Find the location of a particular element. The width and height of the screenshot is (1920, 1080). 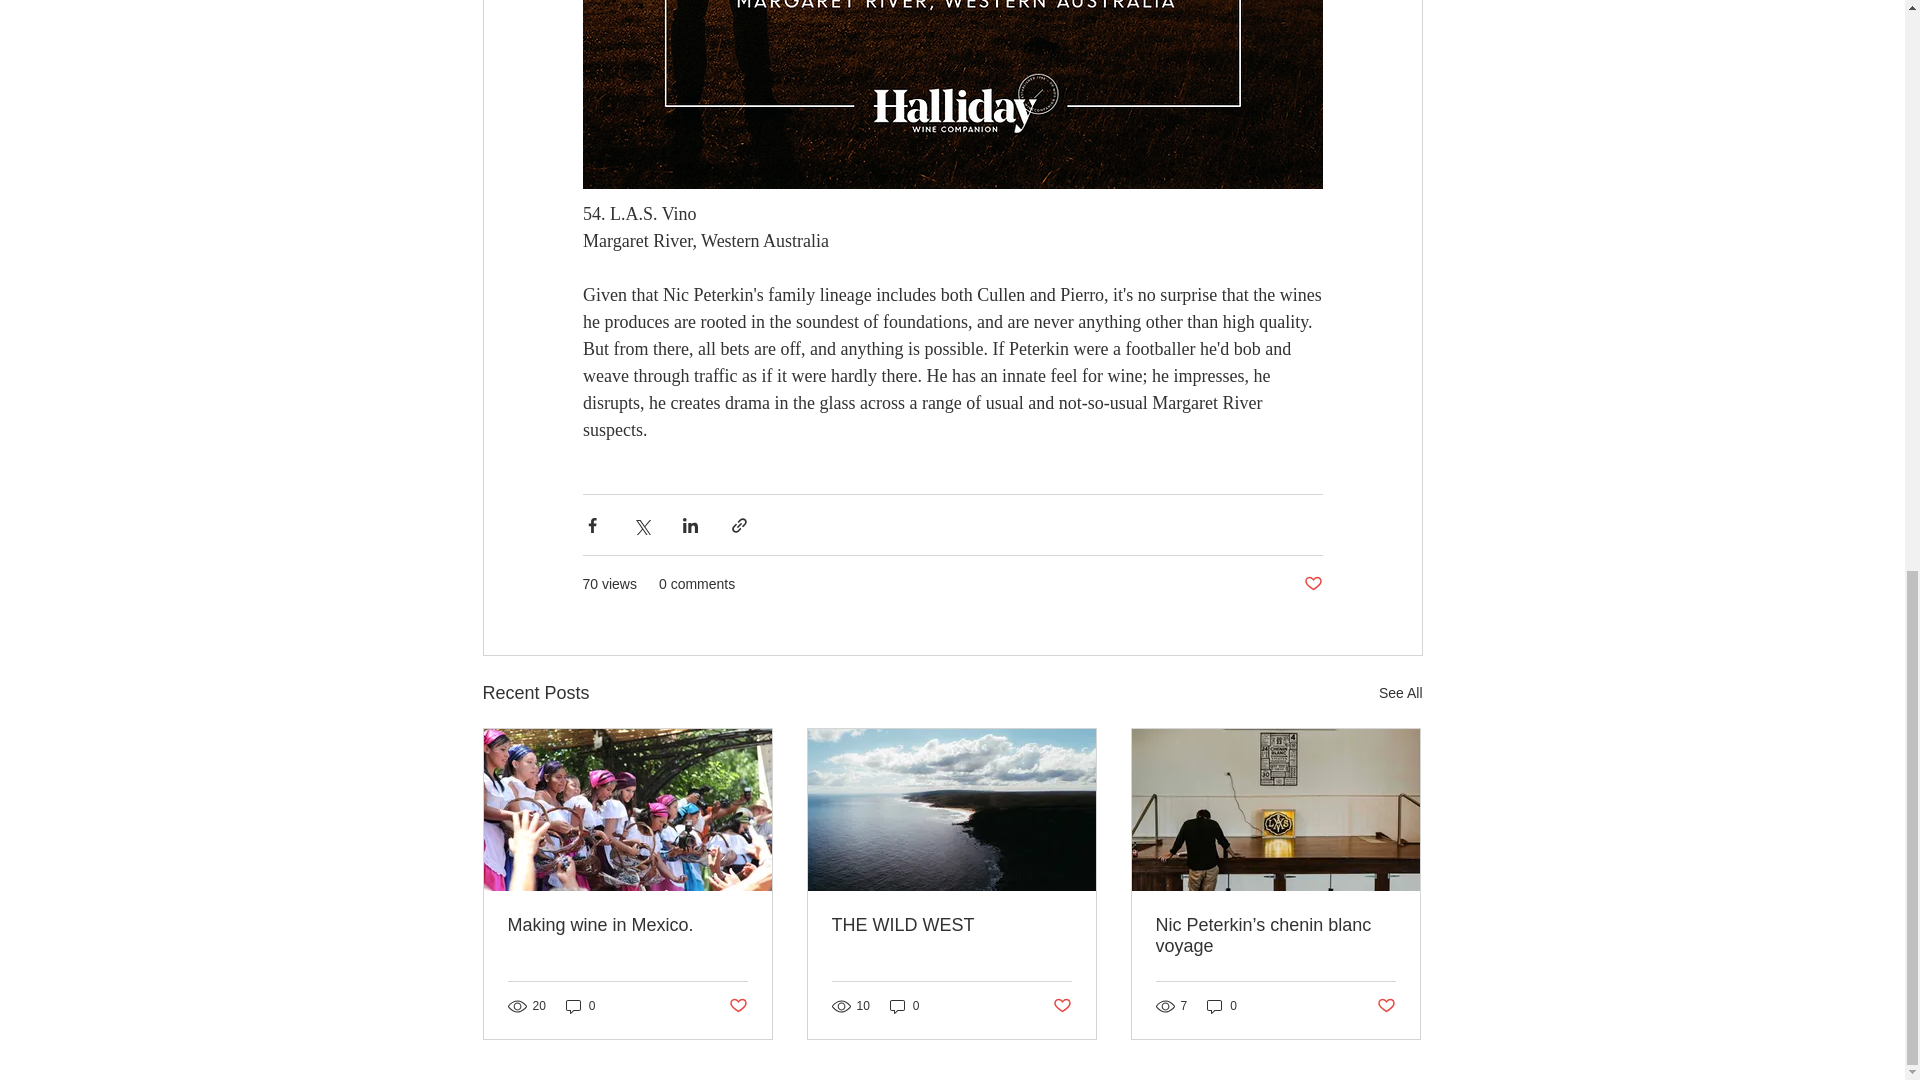

See All is located at coordinates (1400, 694).